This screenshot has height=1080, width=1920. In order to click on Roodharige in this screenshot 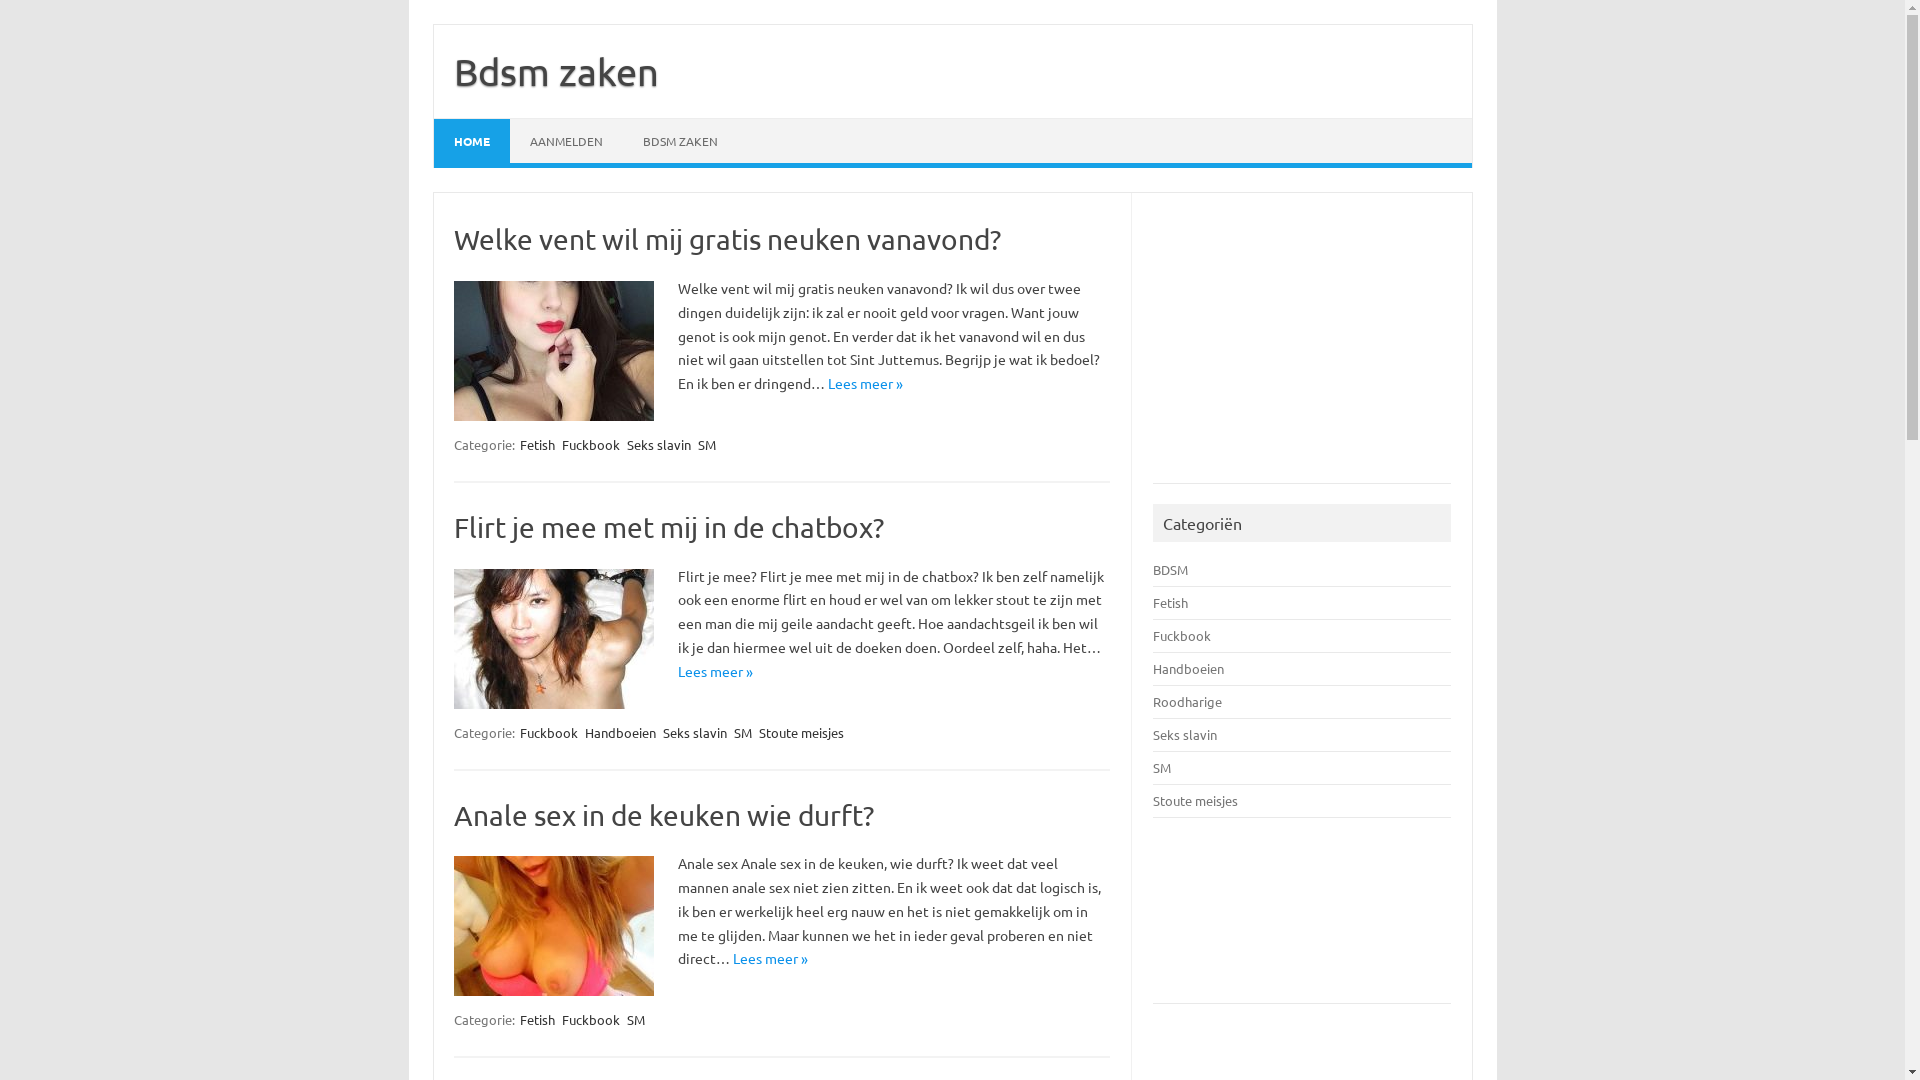, I will do `click(1188, 702)`.